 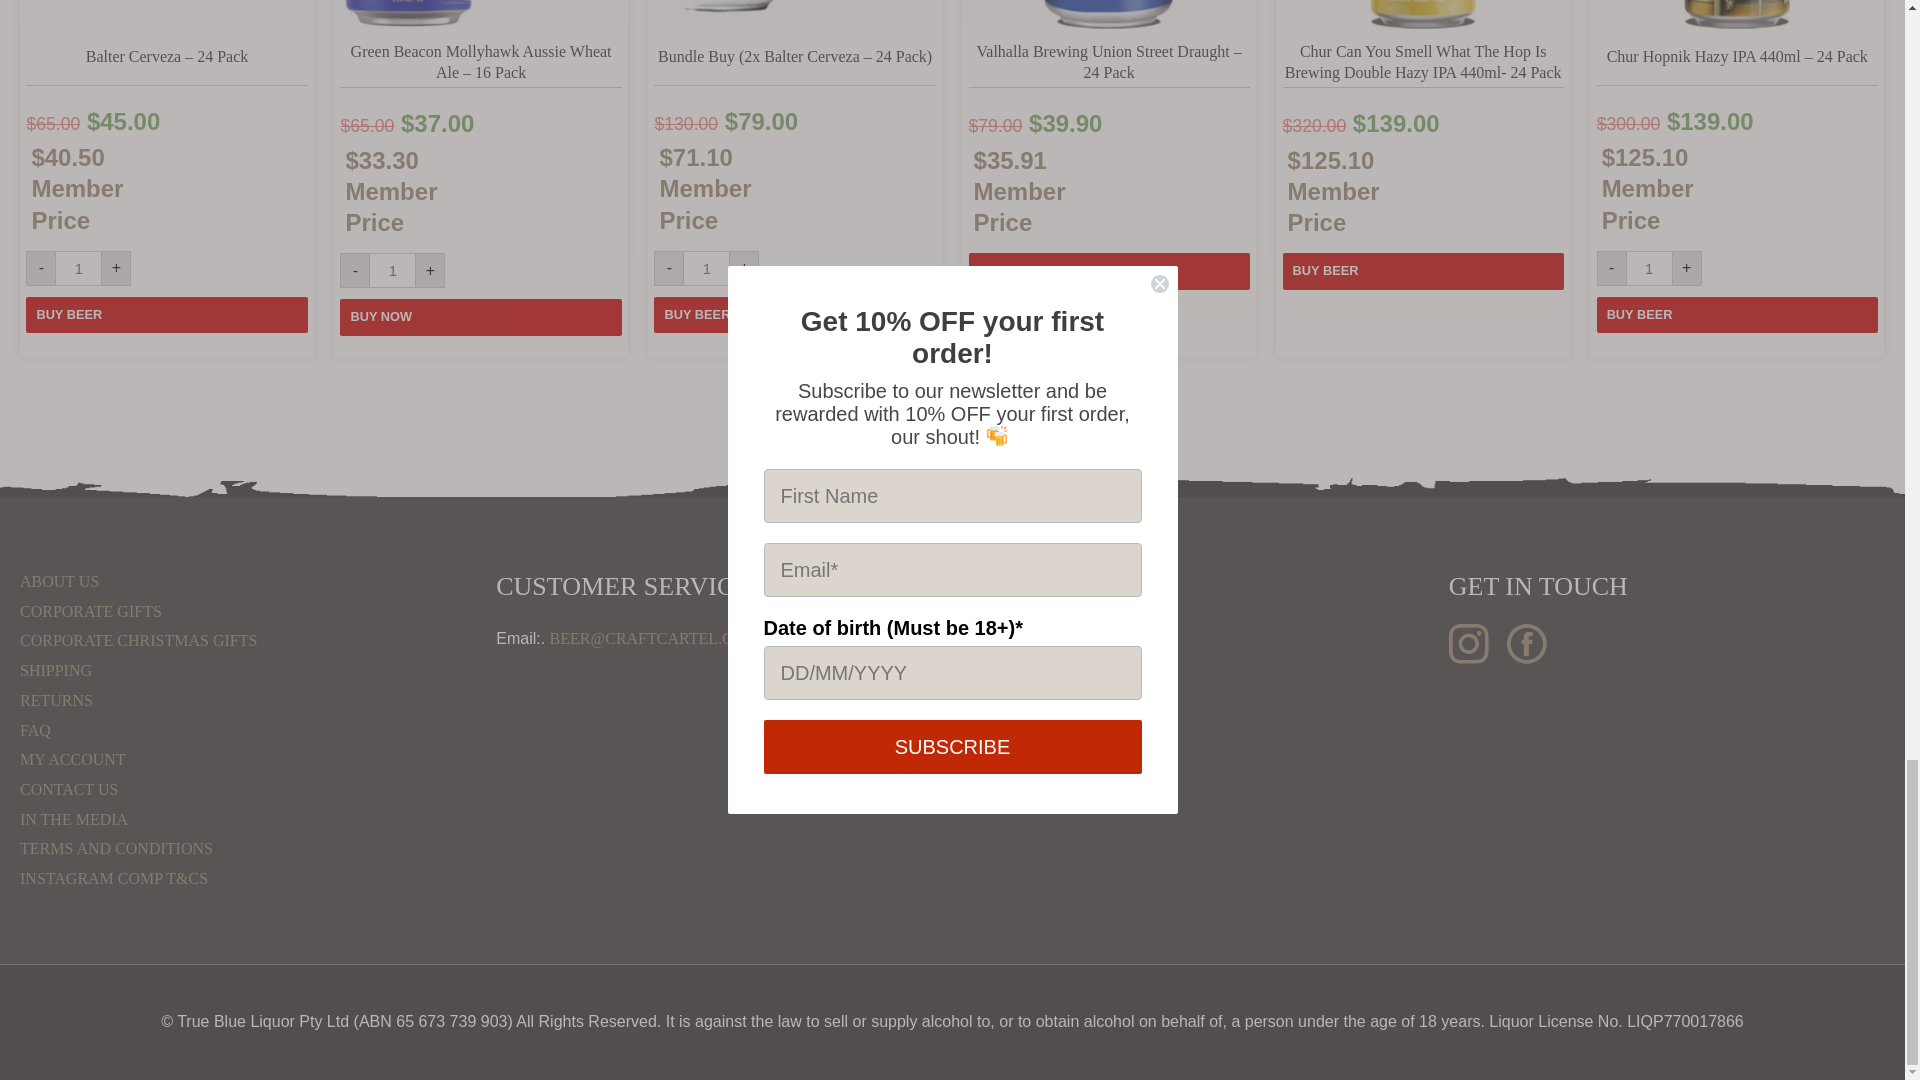 What do you see at coordinates (392, 270) in the screenshot?
I see `Qty` at bounding box center [392, 270].